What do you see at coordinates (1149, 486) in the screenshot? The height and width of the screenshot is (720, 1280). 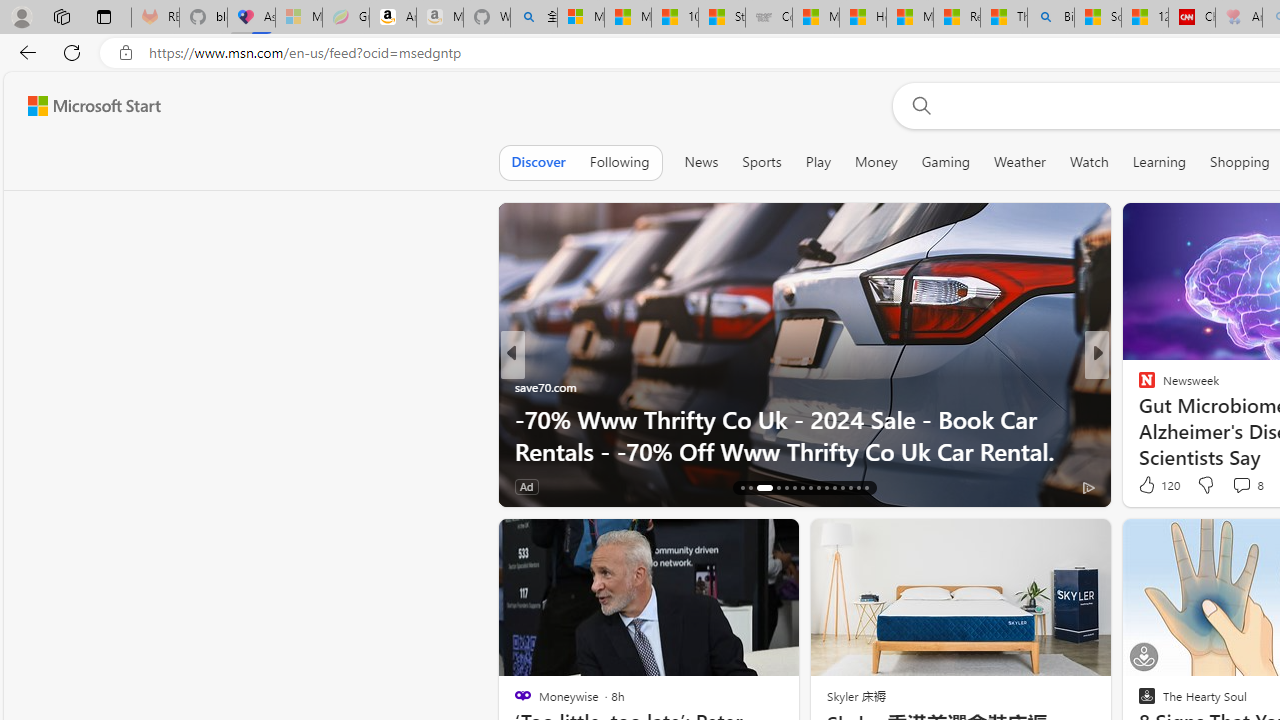 I see `20 Like` at bounding box center [1149, 486].